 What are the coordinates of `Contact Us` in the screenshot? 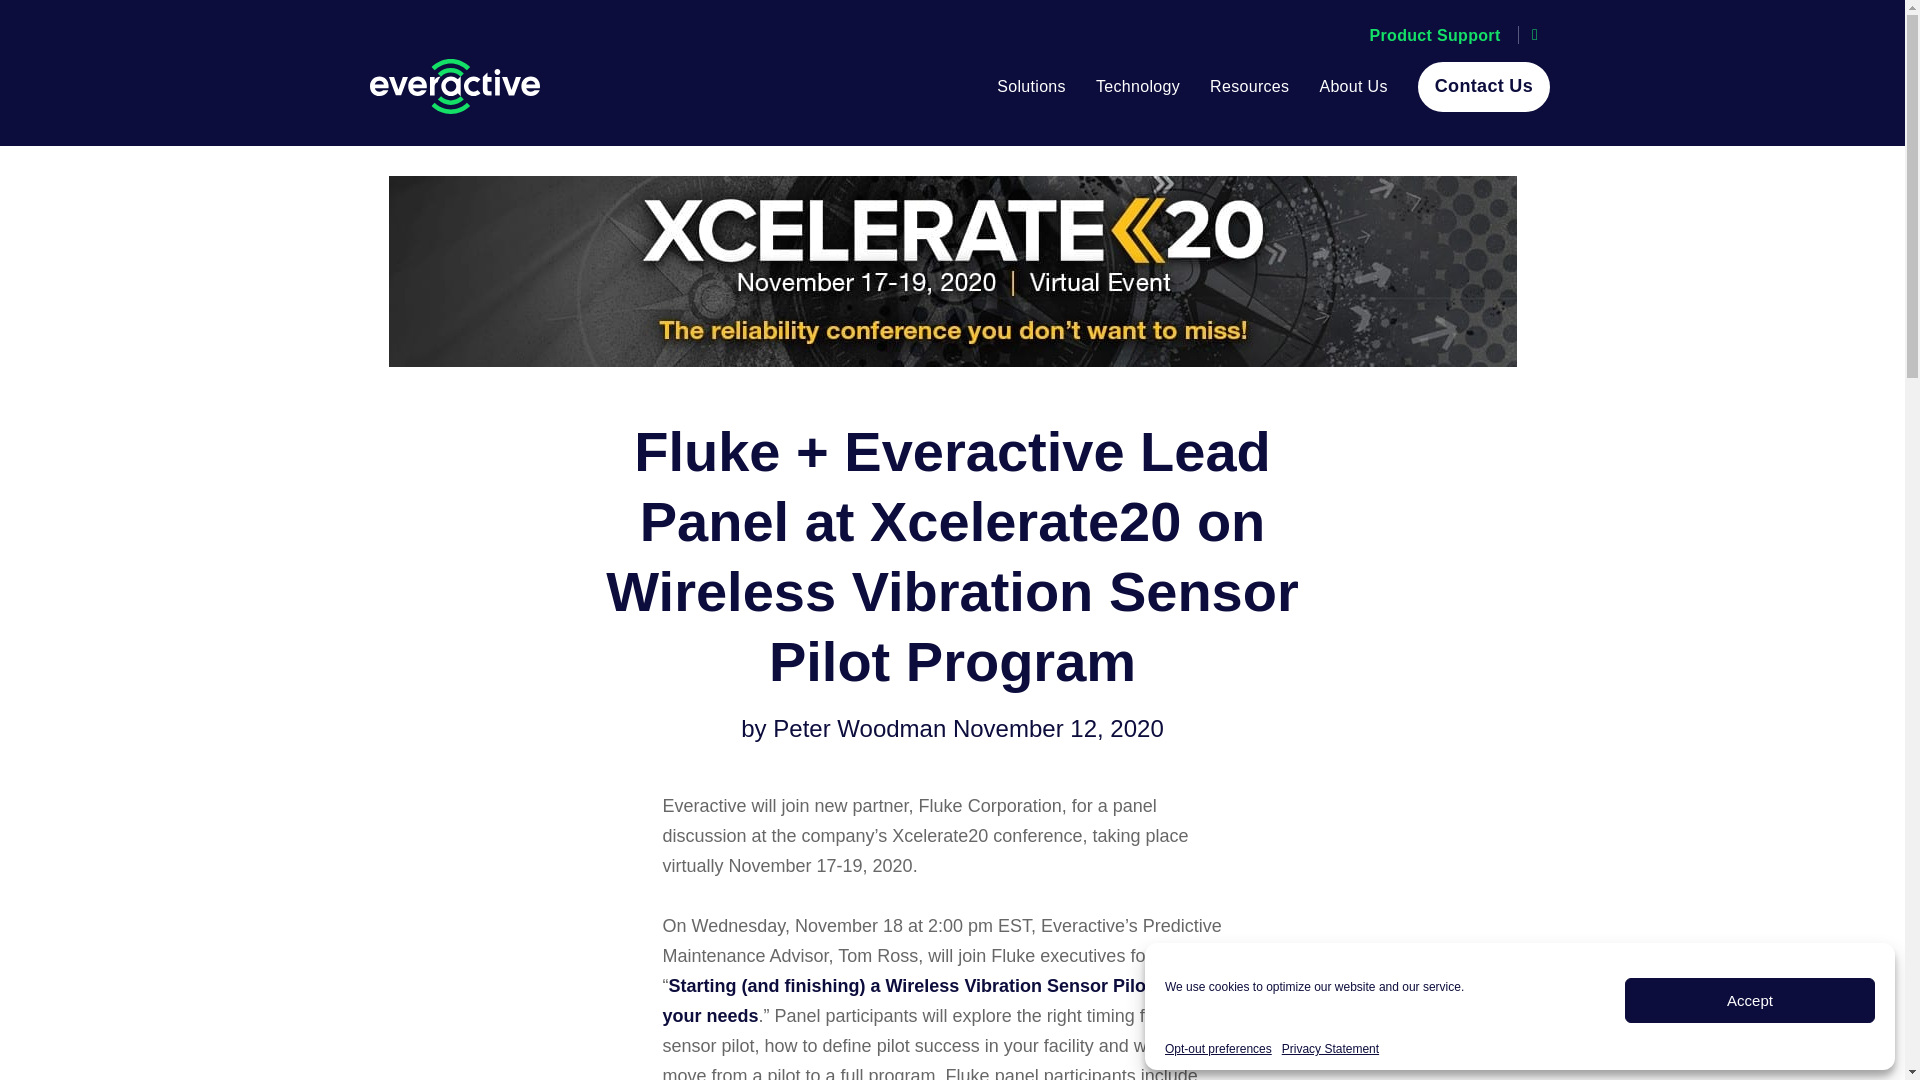 It's located at (1484, 86).